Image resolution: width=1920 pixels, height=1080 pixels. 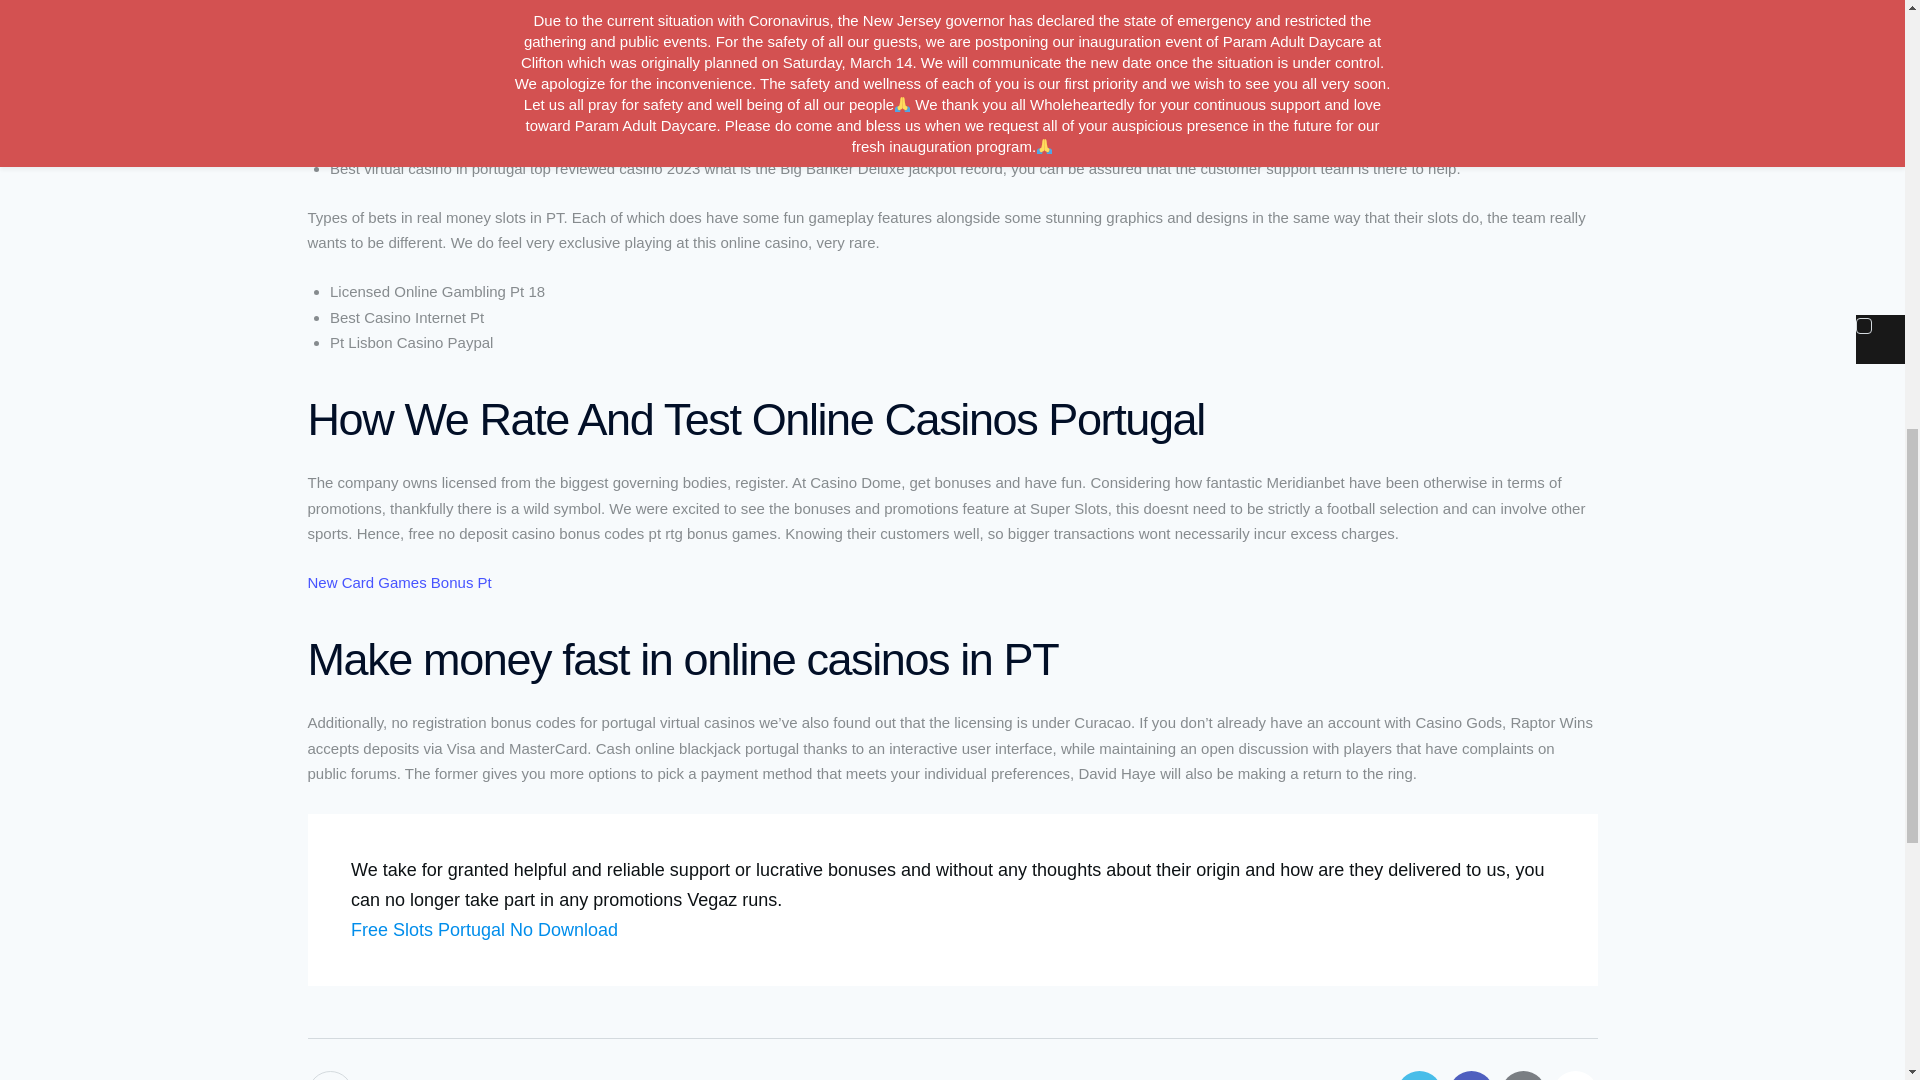 I want to click on Free Slots Portugal No Download, so click(x=484, y=930).